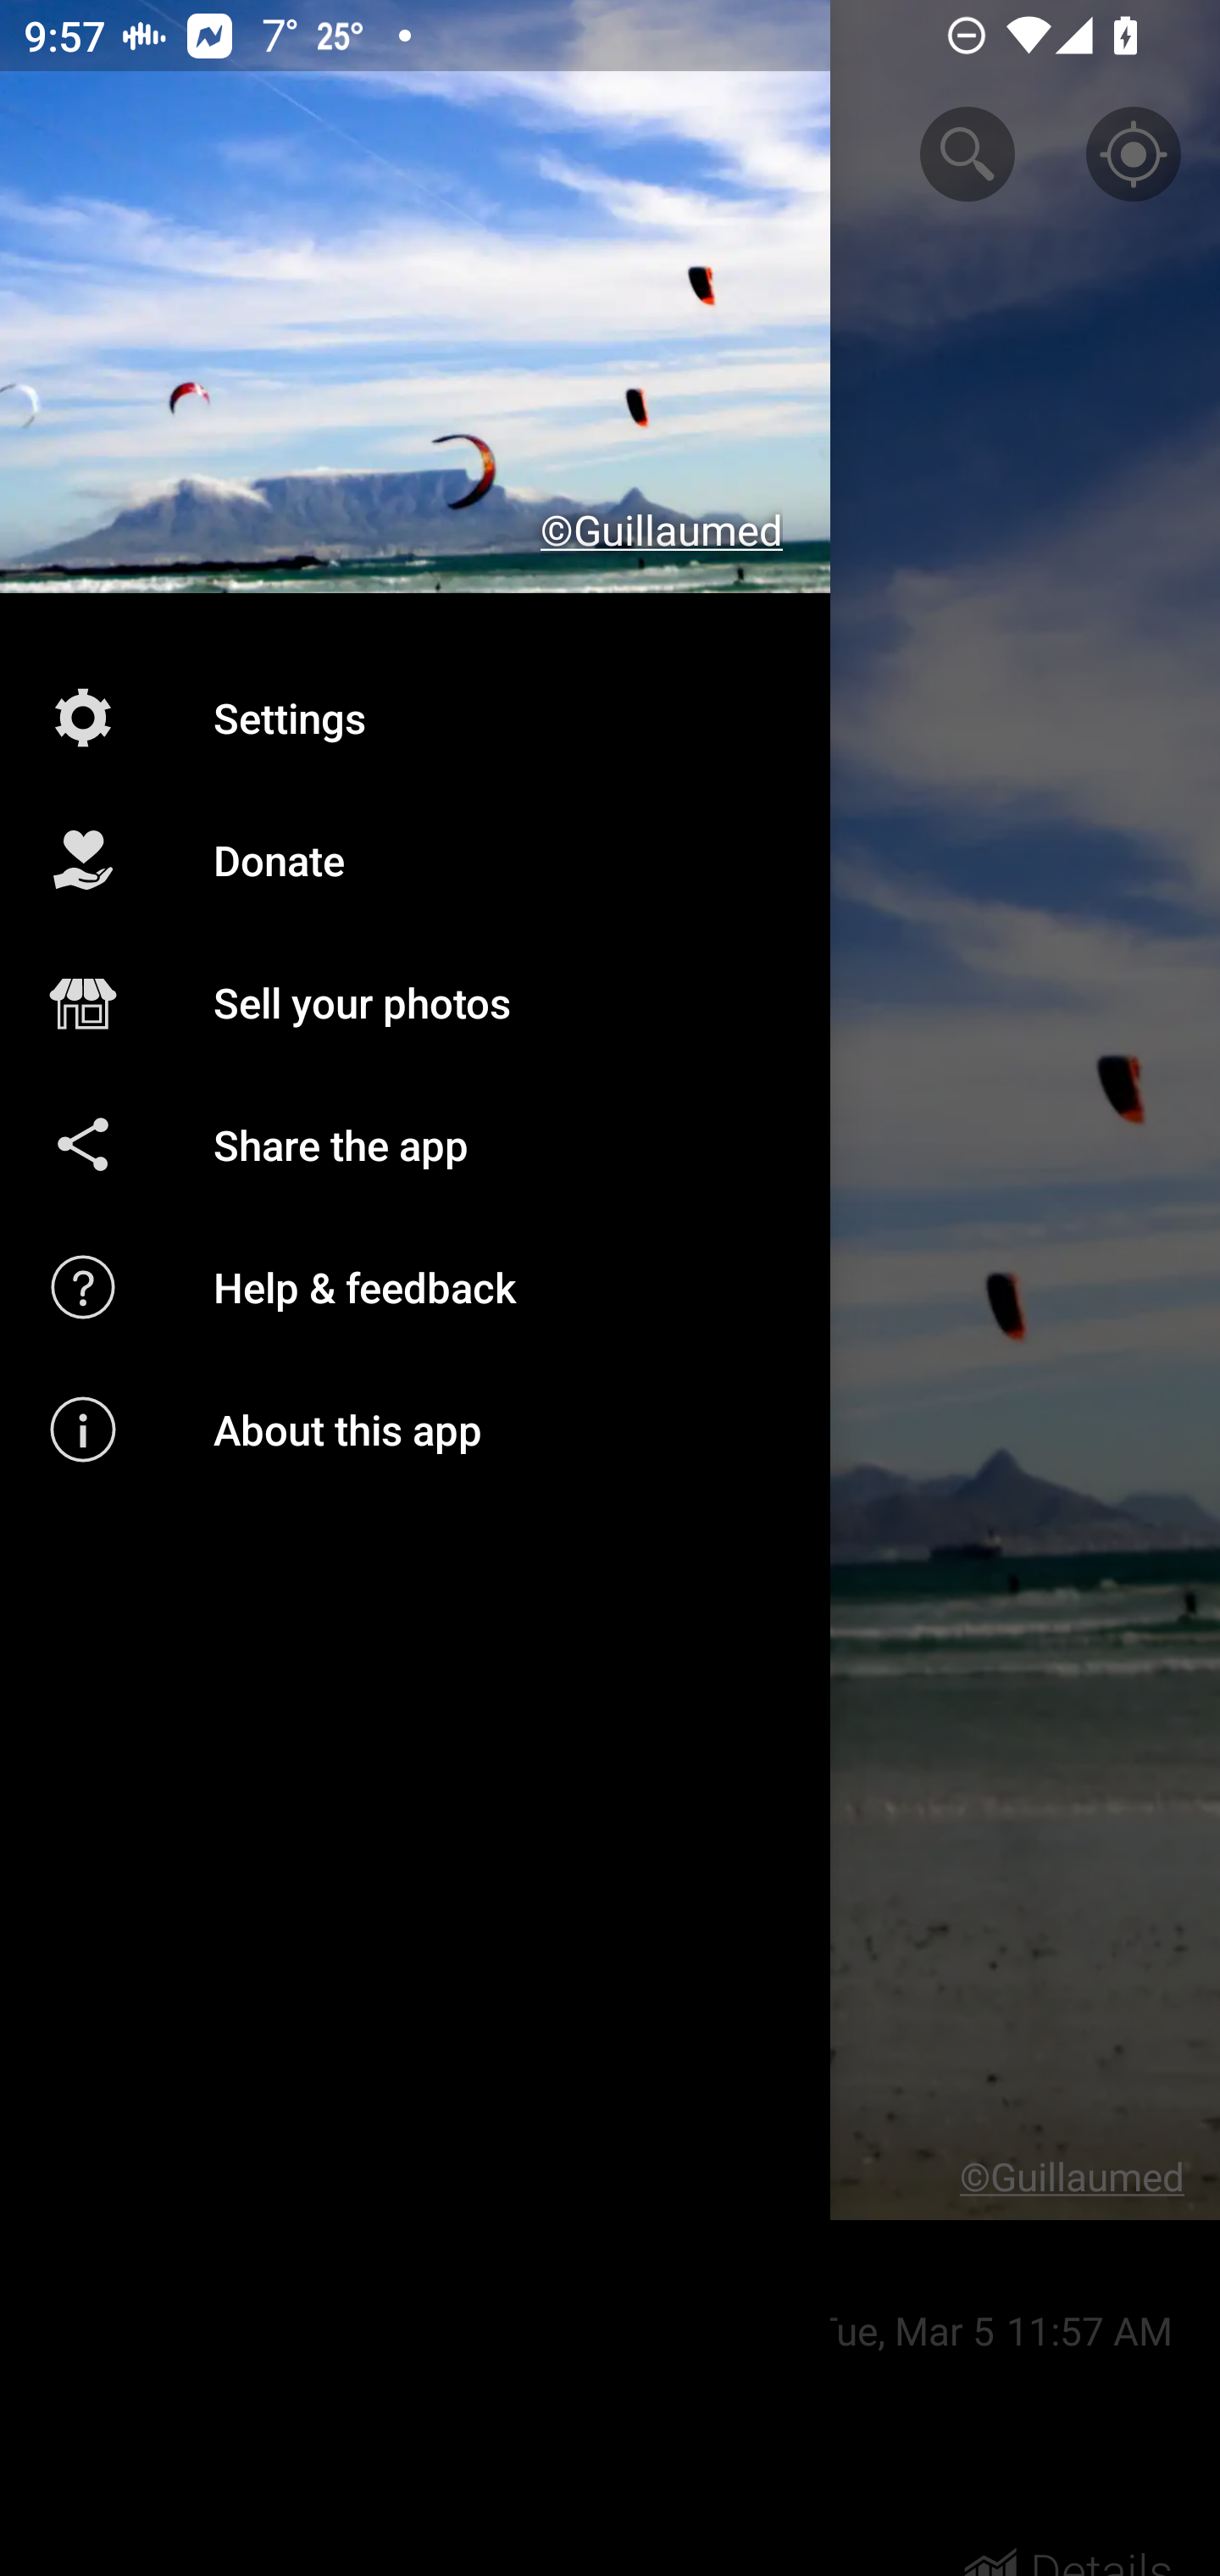  Describe the element at coordinates (415, 1144) in the screenshot. I see `Share the app` at that location.